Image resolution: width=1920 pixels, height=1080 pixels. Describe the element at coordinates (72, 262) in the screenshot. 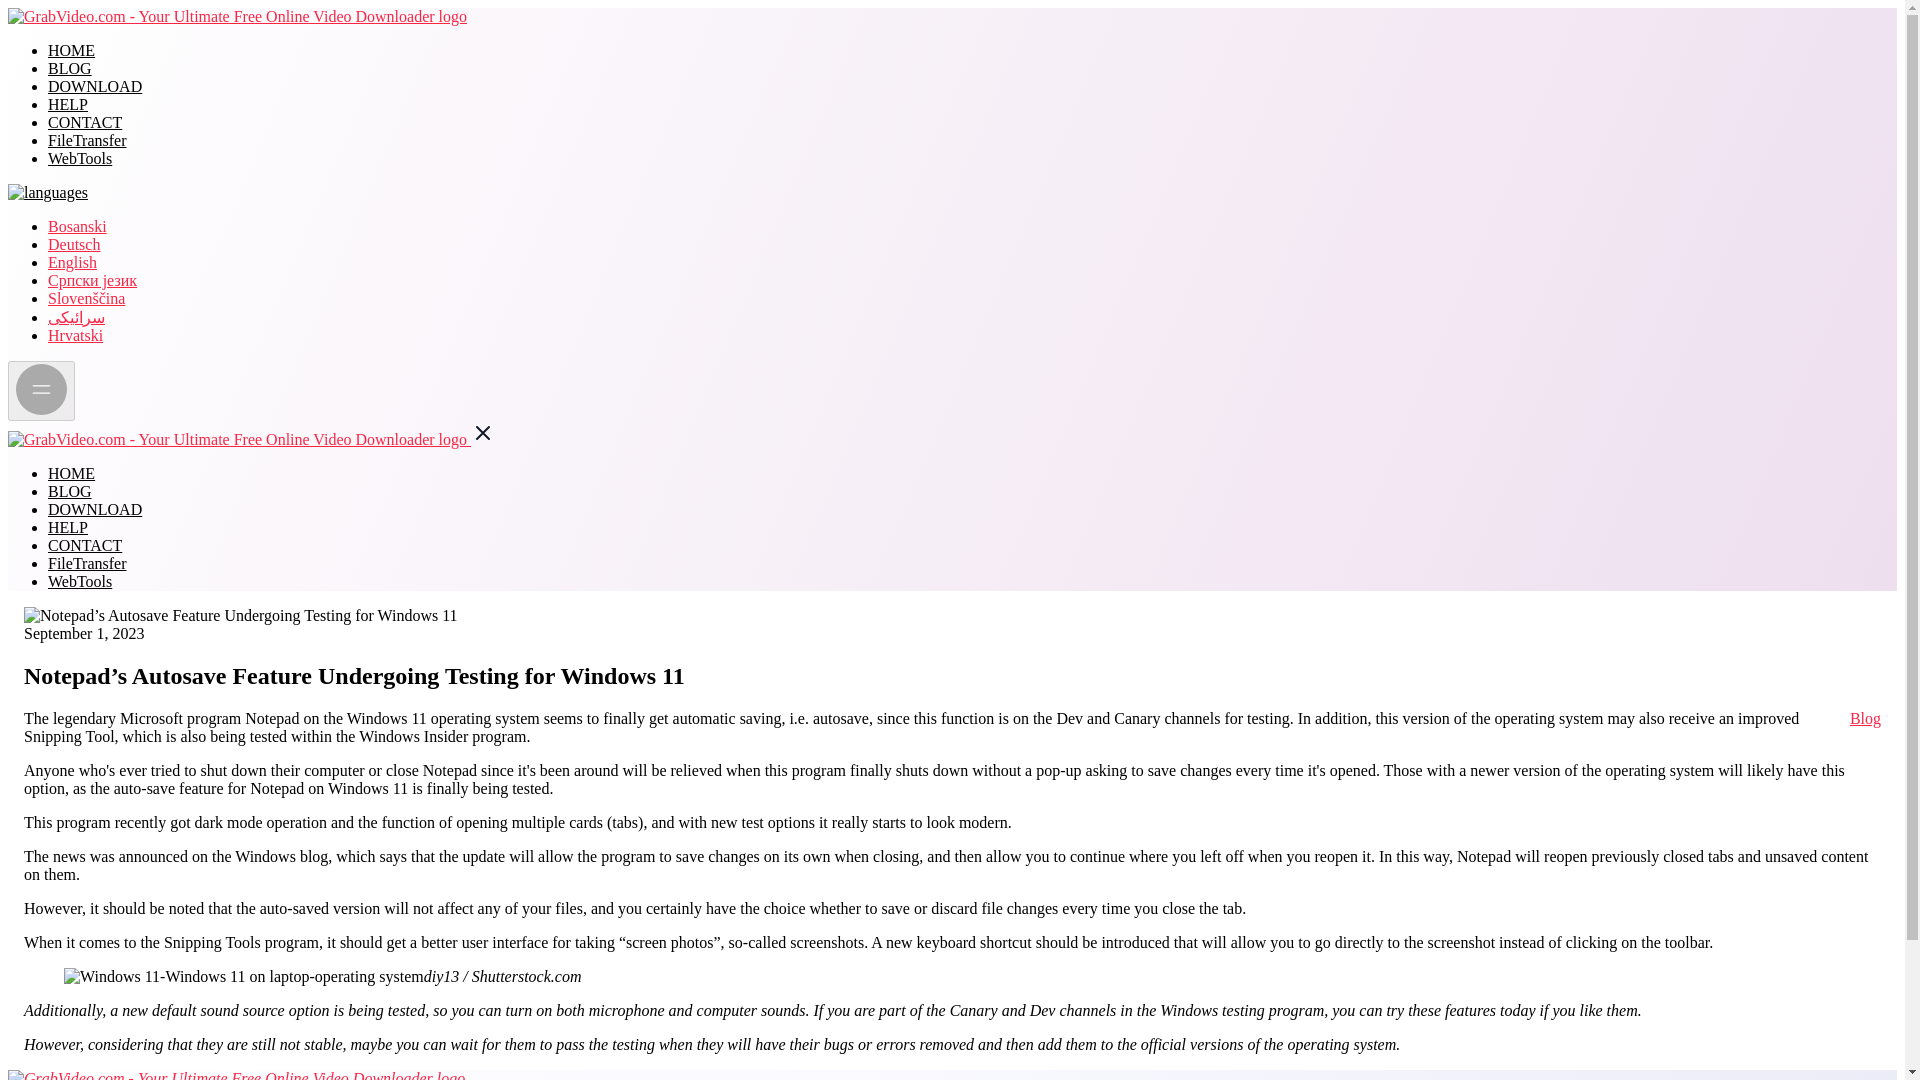

I see `English` at that location.